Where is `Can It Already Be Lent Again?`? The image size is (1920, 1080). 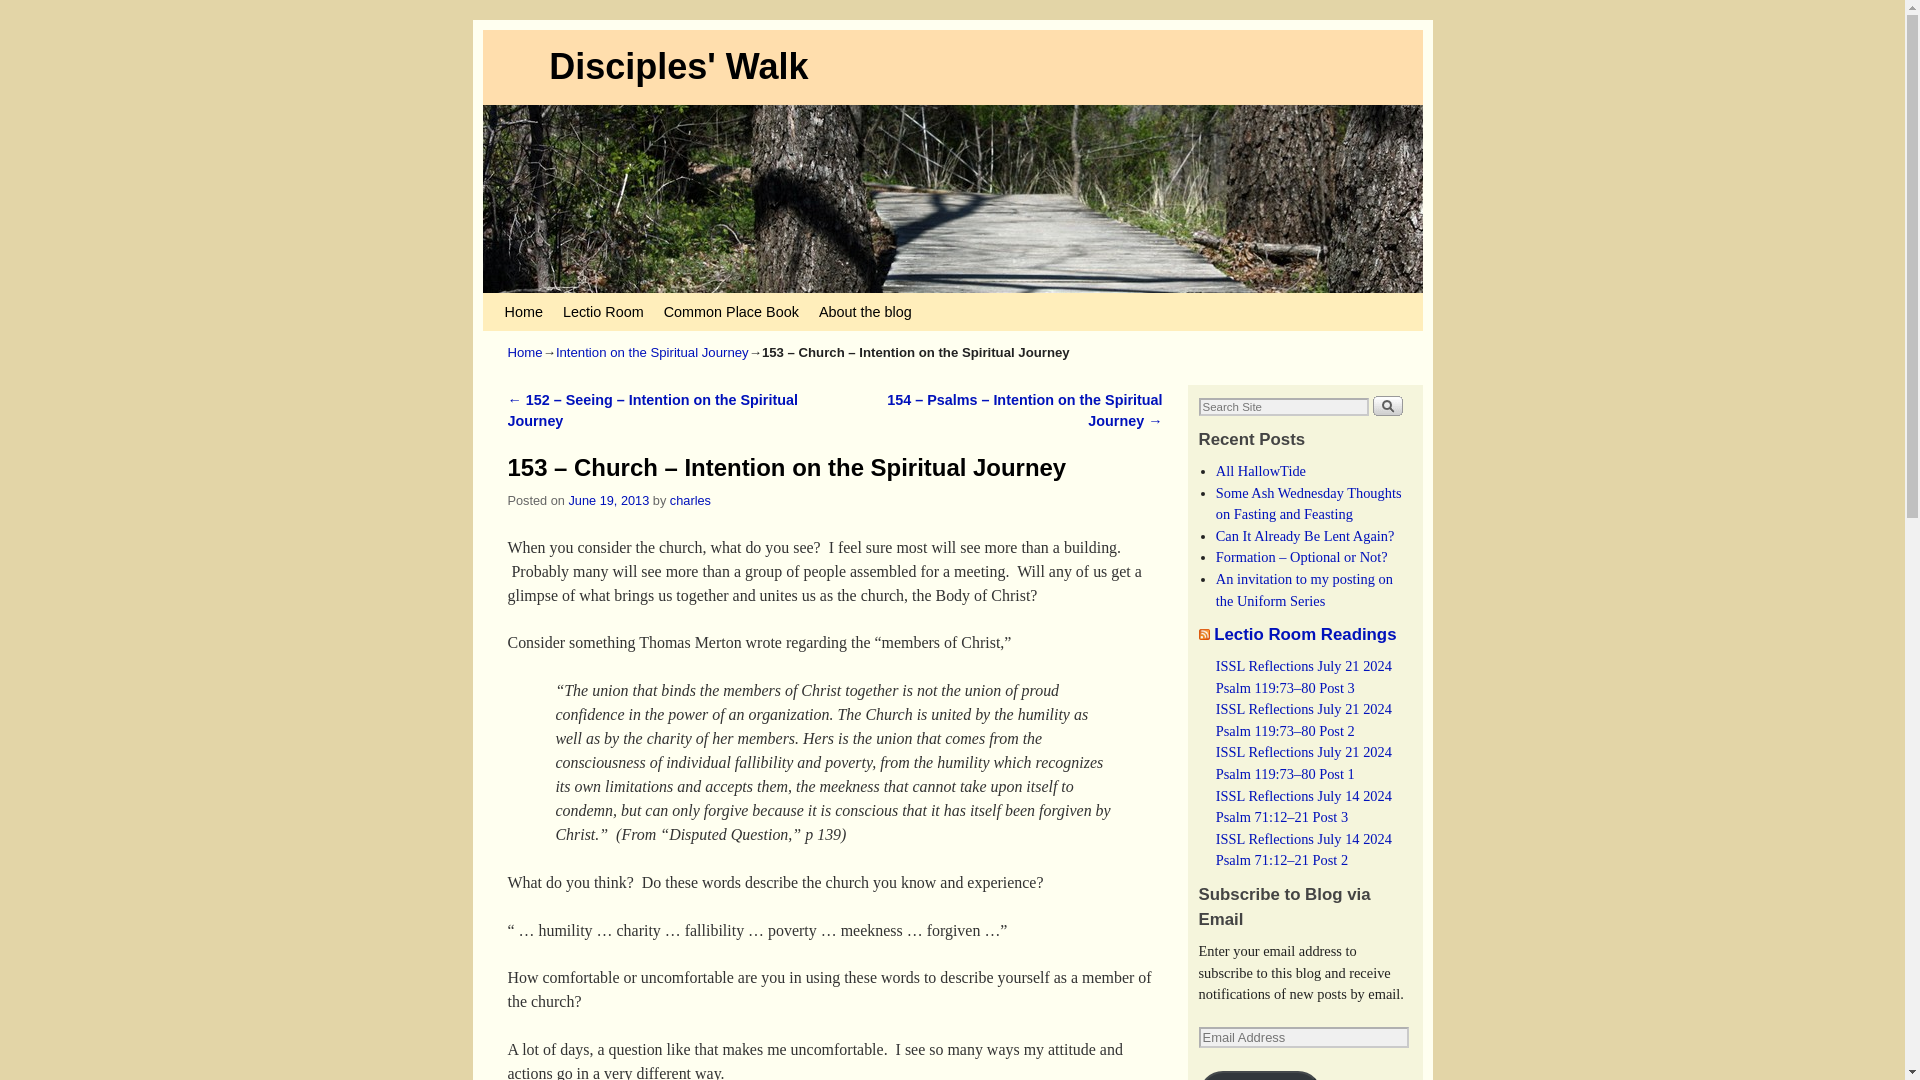 Can It Already Be Lent Again? is located at coordinates (1305, 536).